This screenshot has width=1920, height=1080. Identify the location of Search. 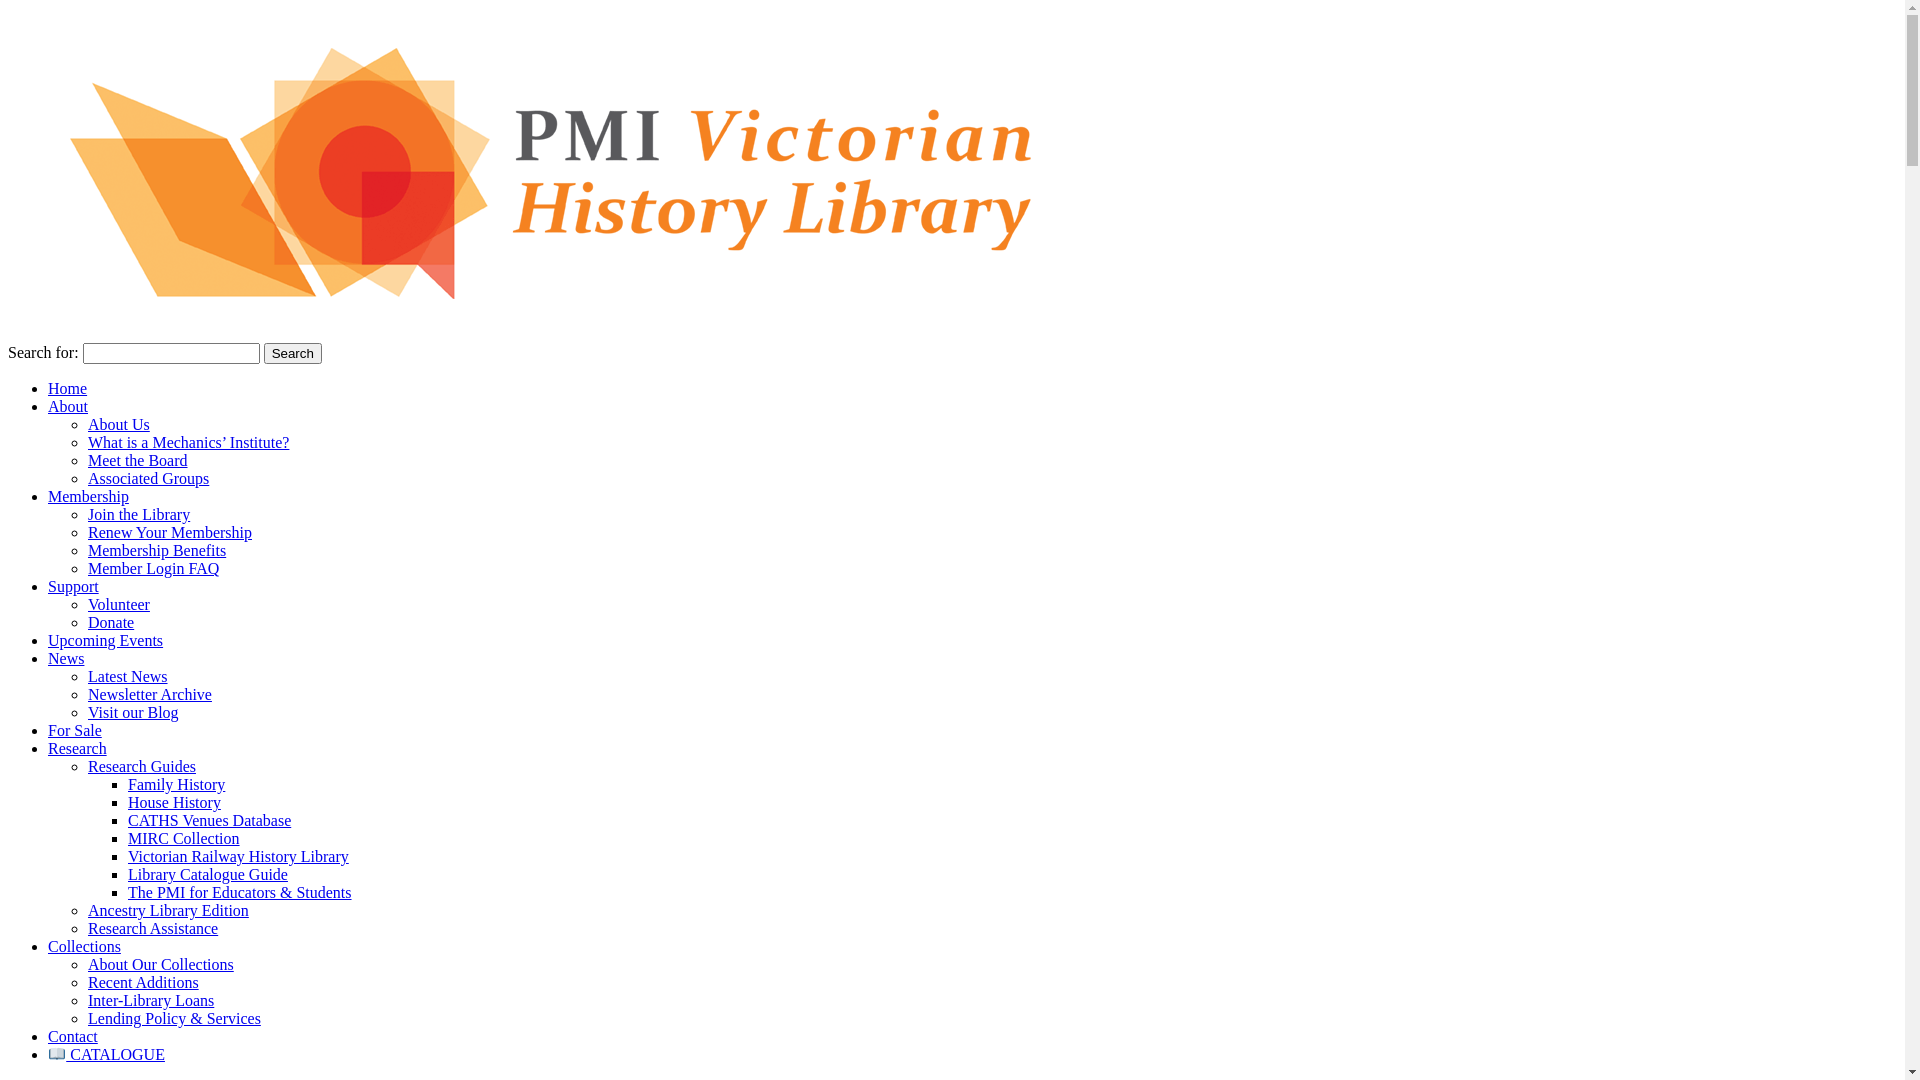
(293, 354).